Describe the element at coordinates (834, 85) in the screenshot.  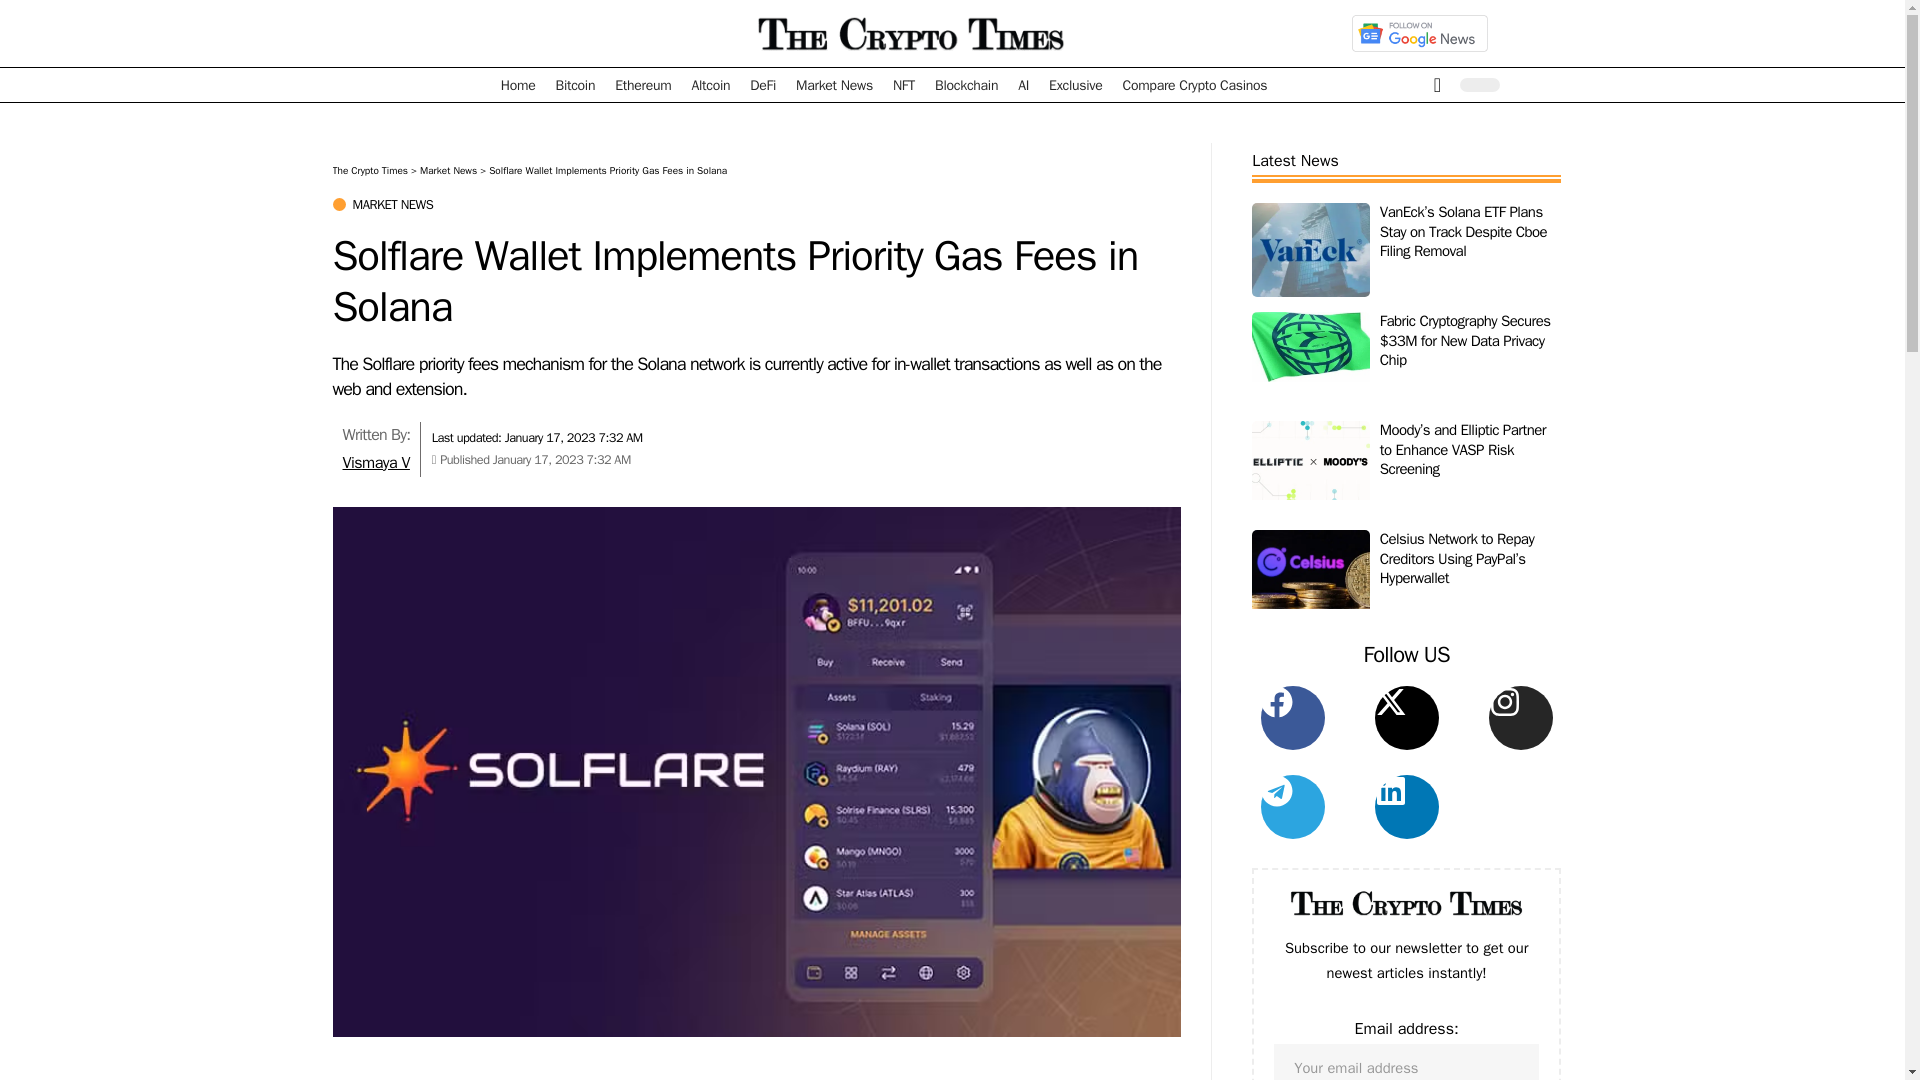
I see `Market News` at that location.